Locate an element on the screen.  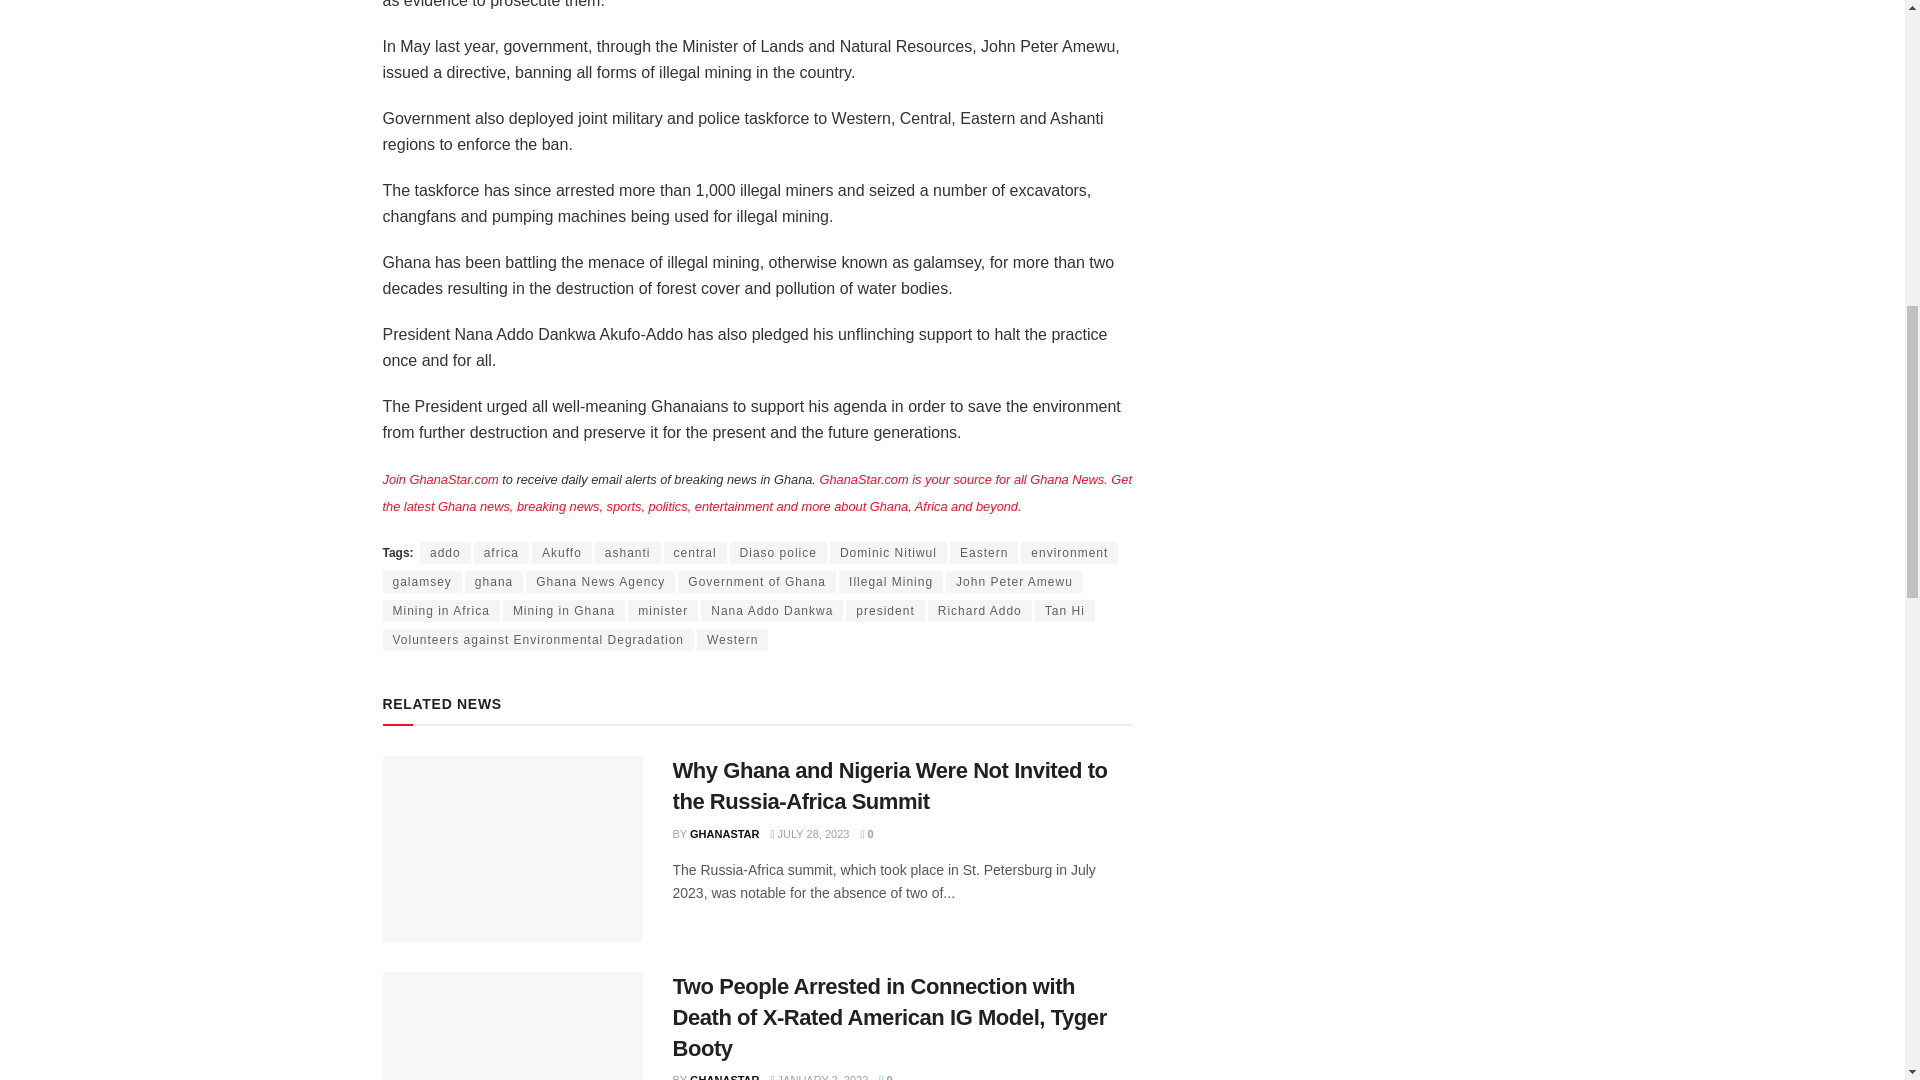
addo is located at coordinates (445, 552).